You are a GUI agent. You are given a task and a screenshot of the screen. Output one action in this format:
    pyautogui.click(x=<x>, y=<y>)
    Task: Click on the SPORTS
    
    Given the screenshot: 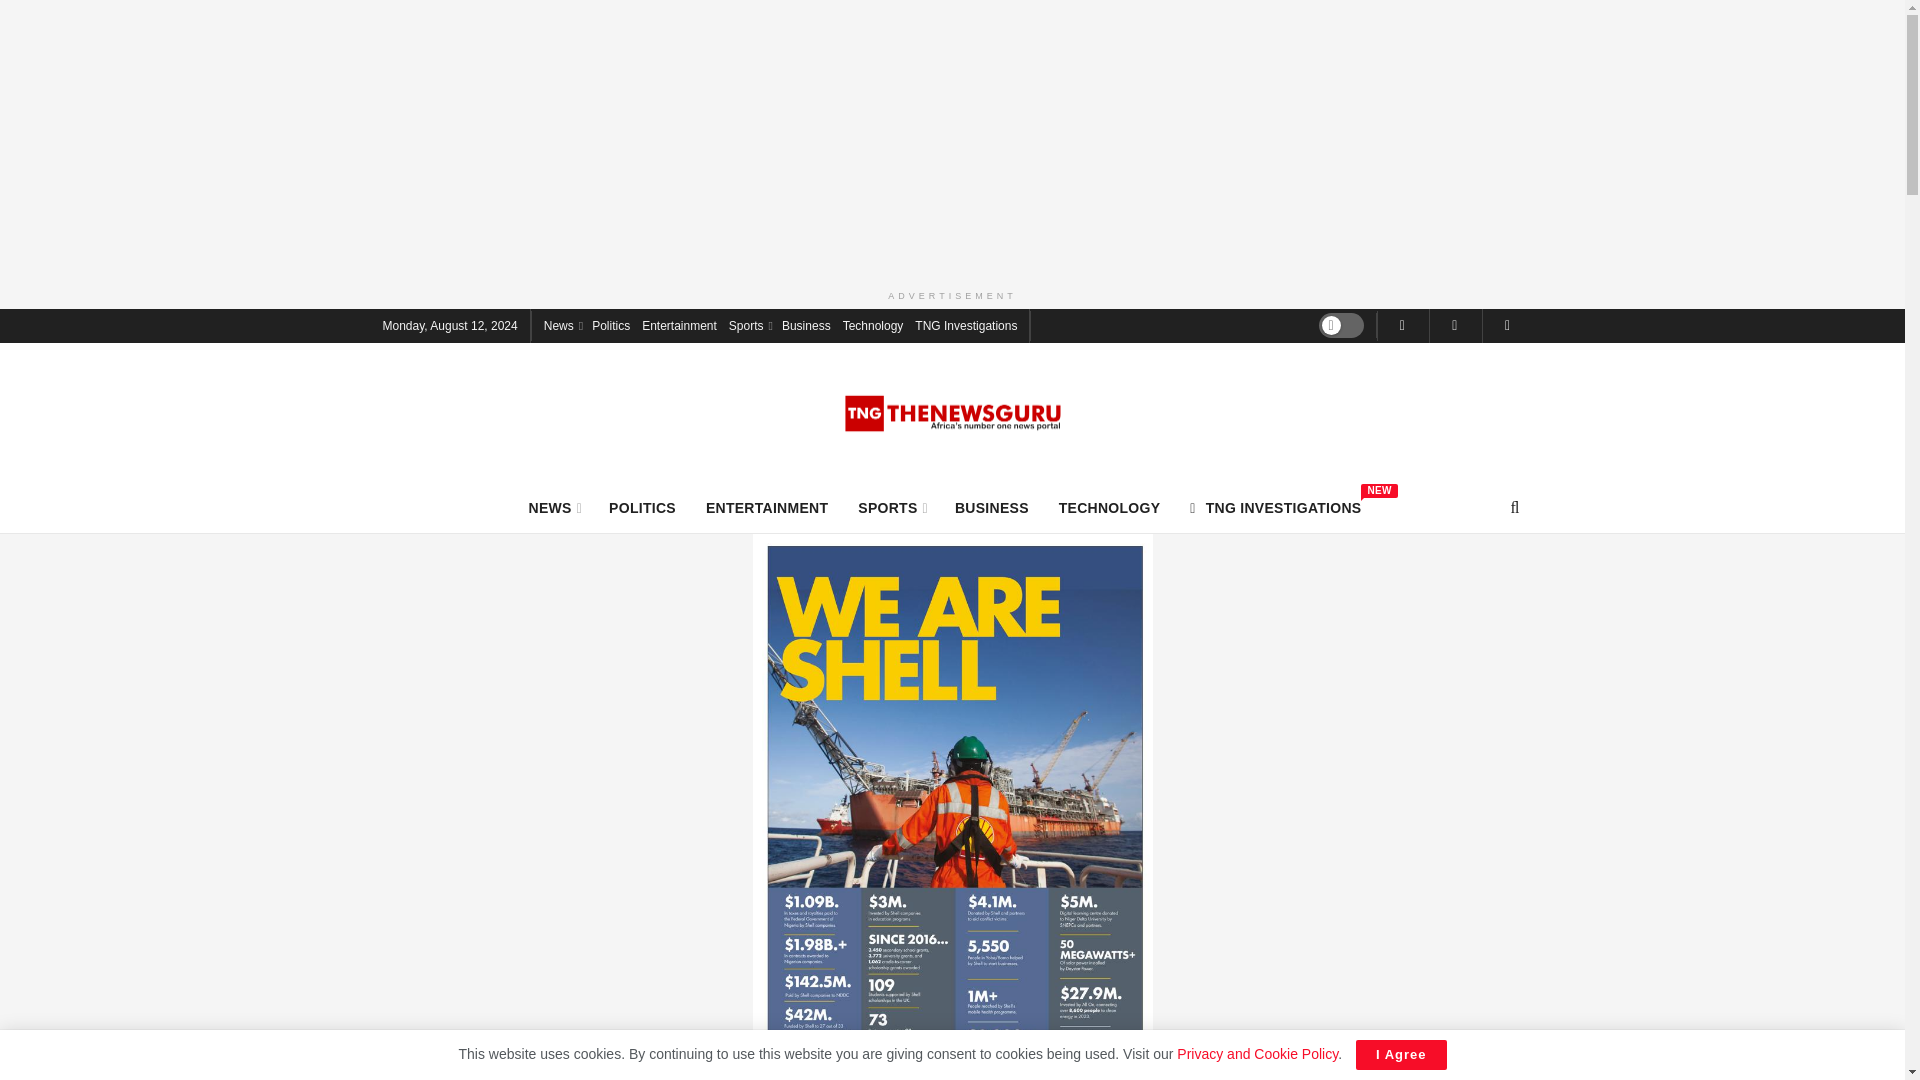 What is the action you would take?
    pyautogui.click(x=892, y=507)
    